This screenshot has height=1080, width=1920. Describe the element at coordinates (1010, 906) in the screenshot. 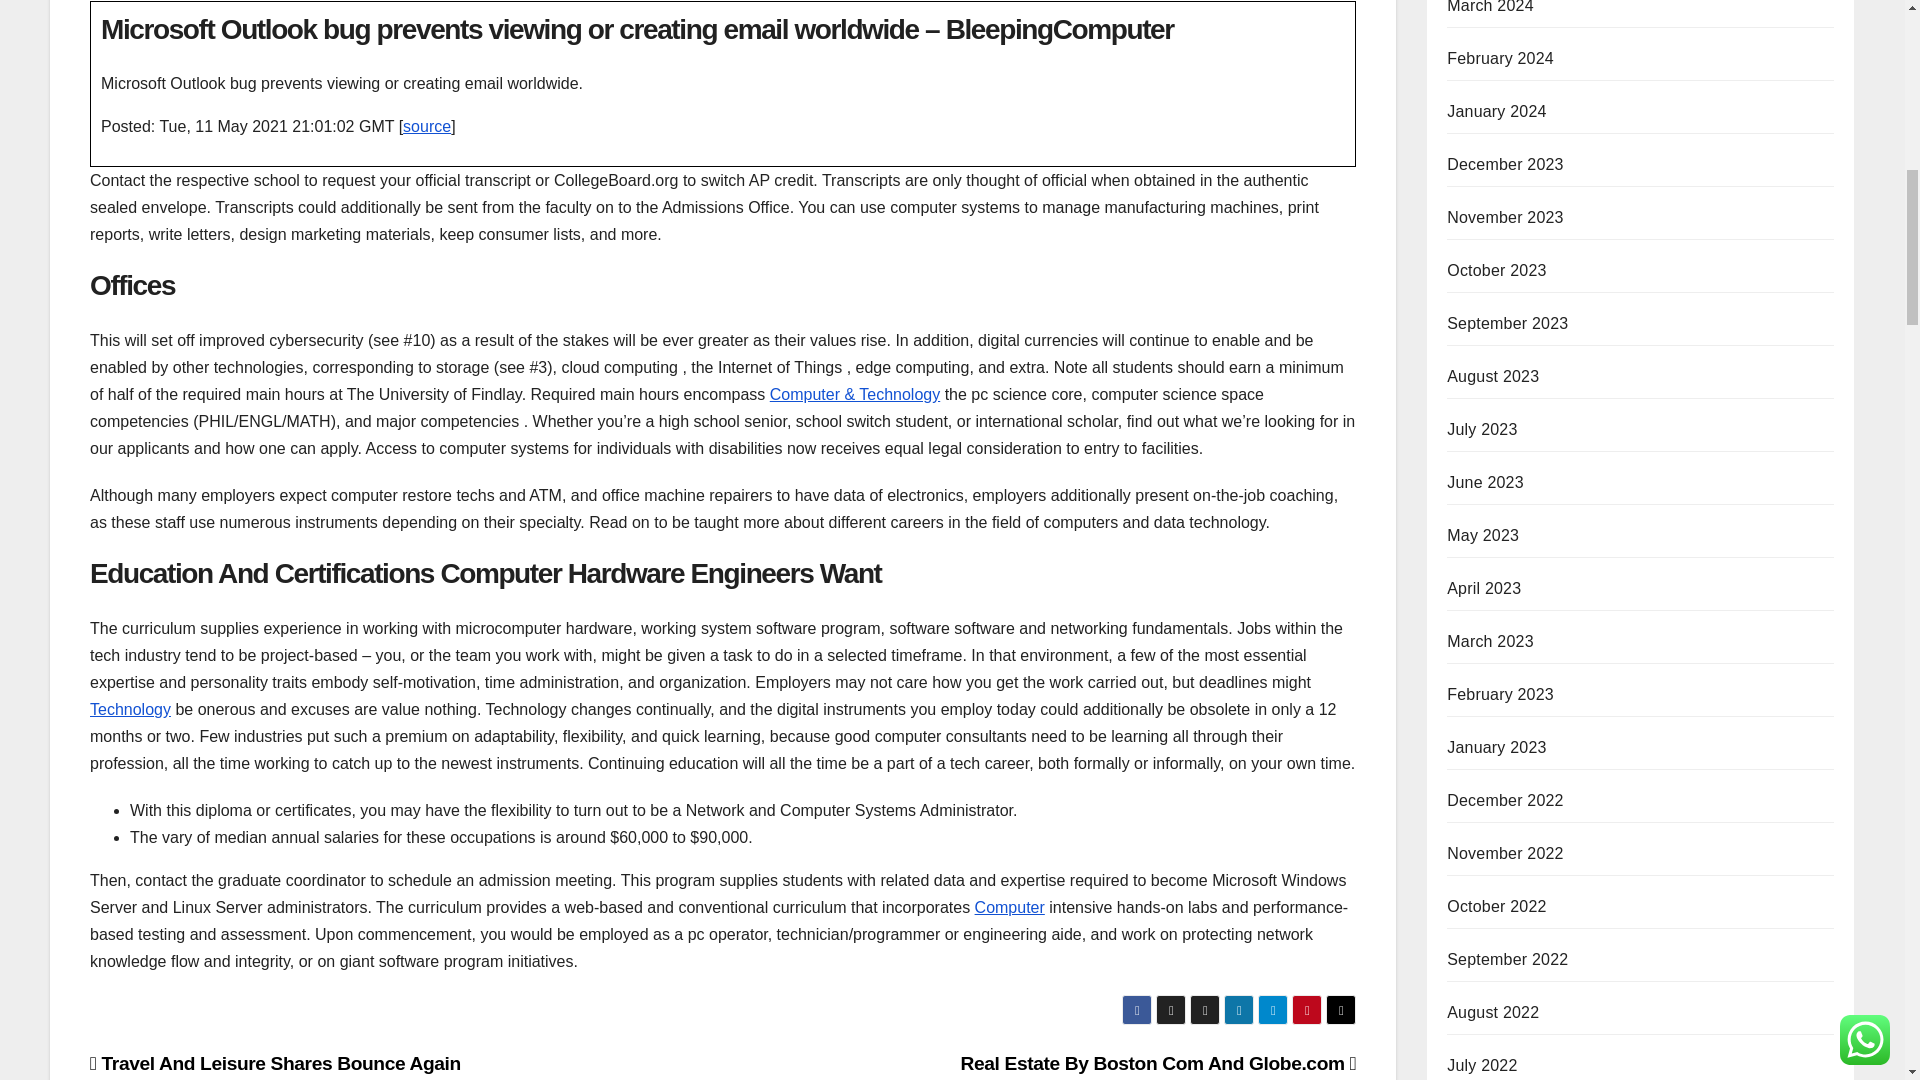

I see `Computer` at that location.